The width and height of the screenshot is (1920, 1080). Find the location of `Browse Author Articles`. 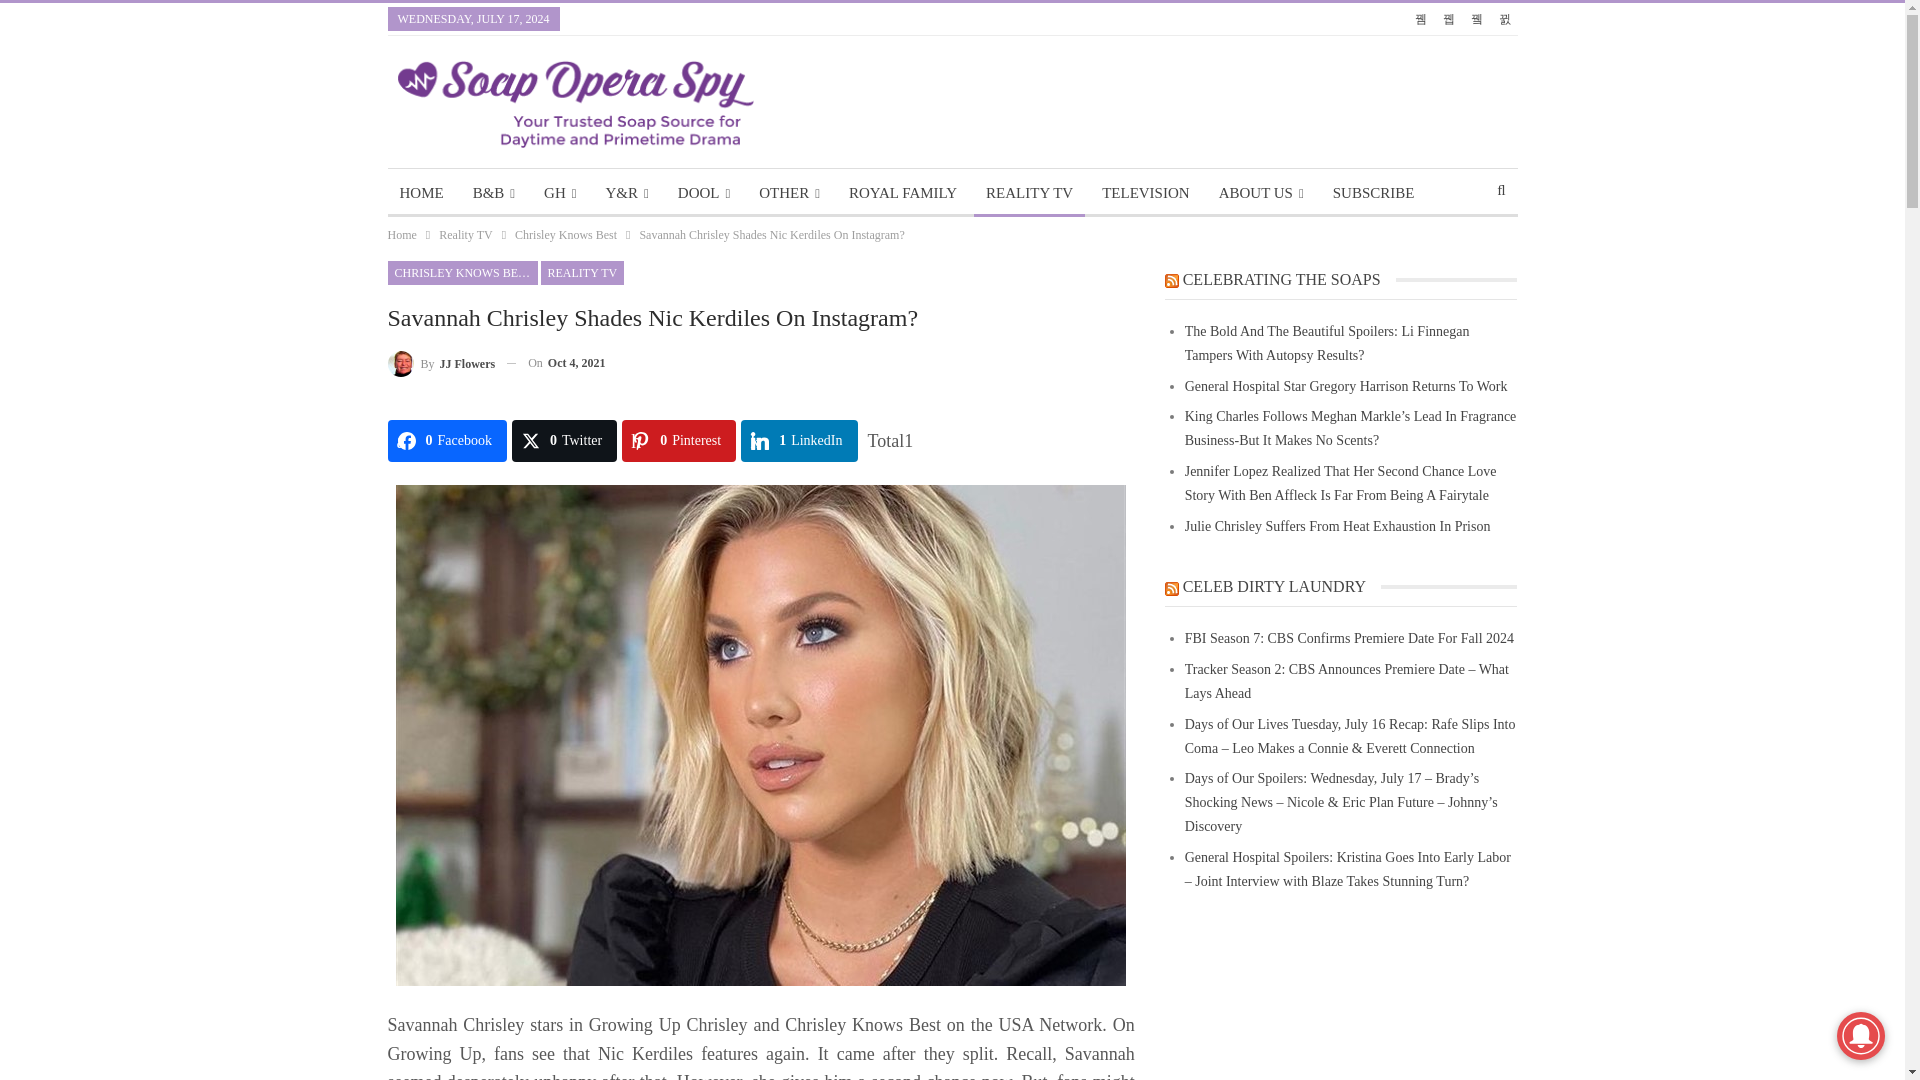

Browse Author Articles is located at coordinates (441, 362).